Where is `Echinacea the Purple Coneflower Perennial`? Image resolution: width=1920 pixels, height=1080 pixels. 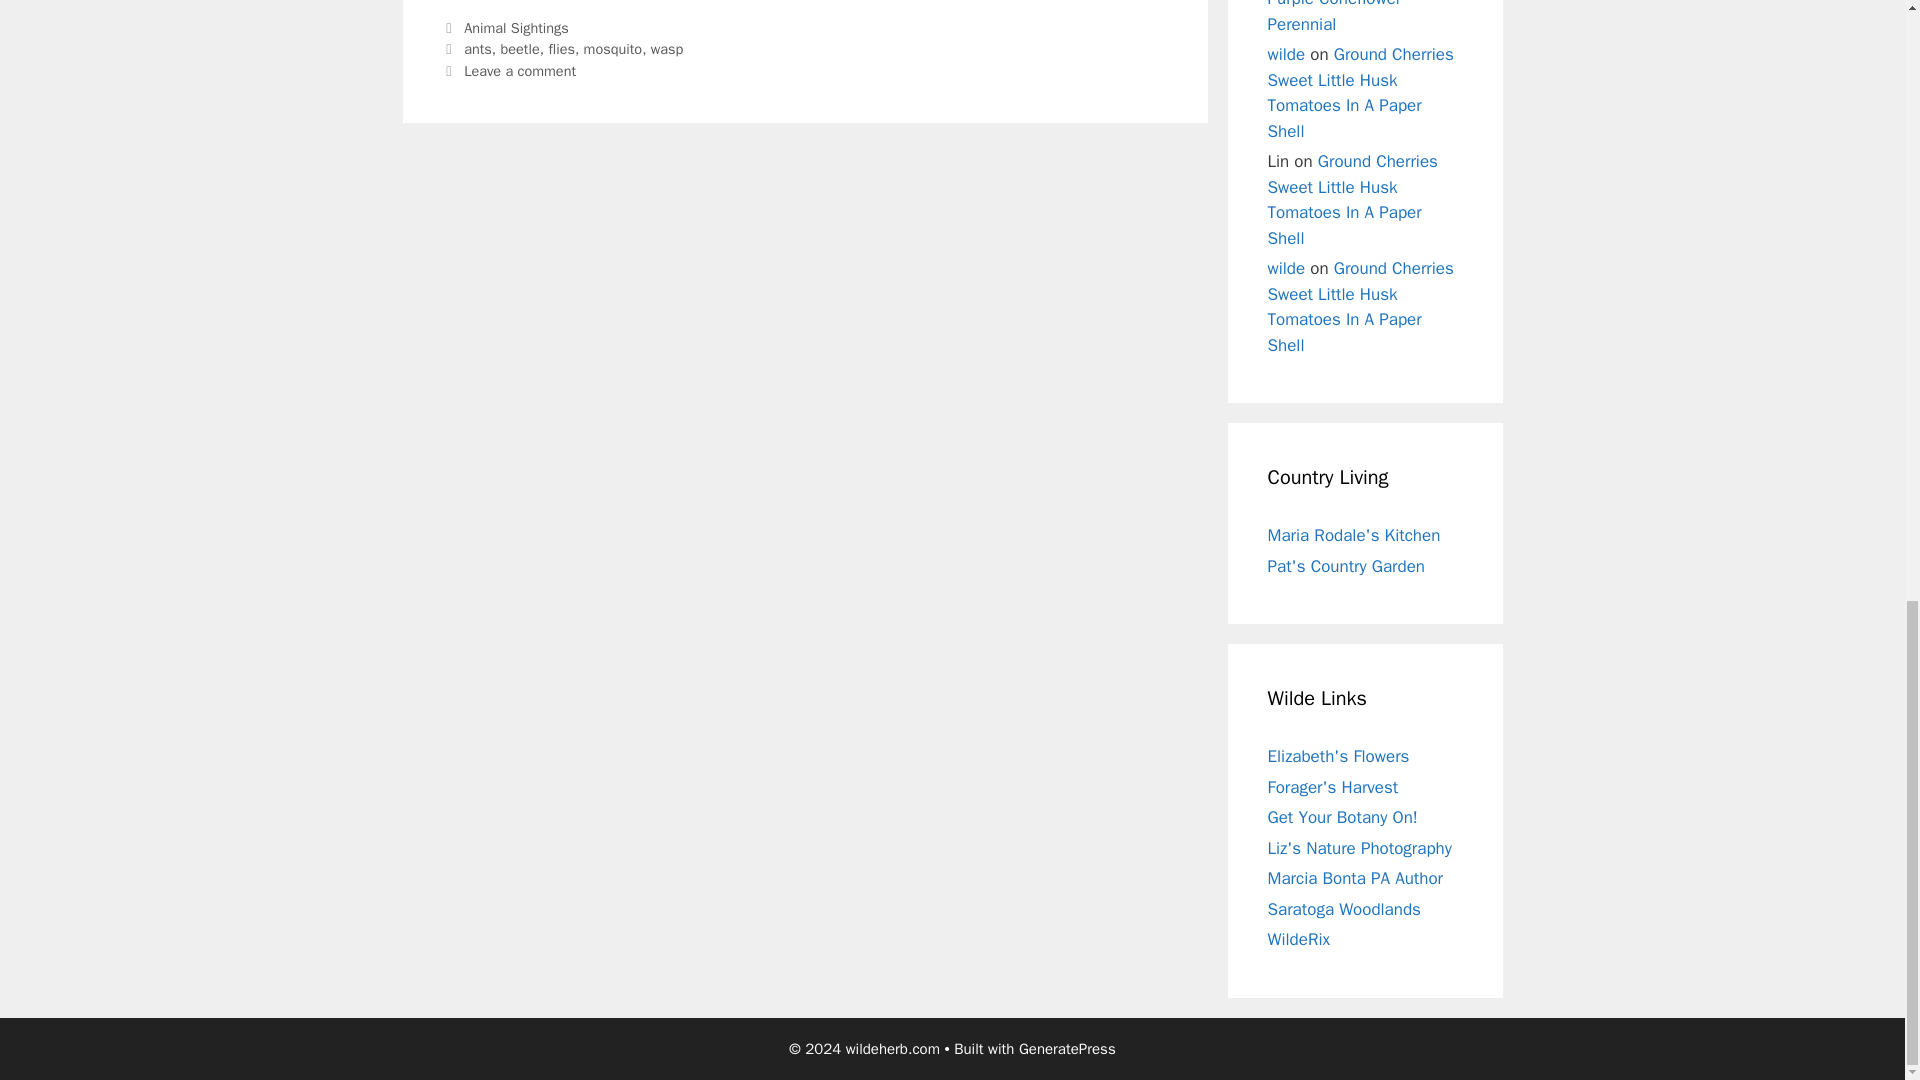
Echinacea the Purple Coneflower Perennial is located at coordinates (1359, 17).